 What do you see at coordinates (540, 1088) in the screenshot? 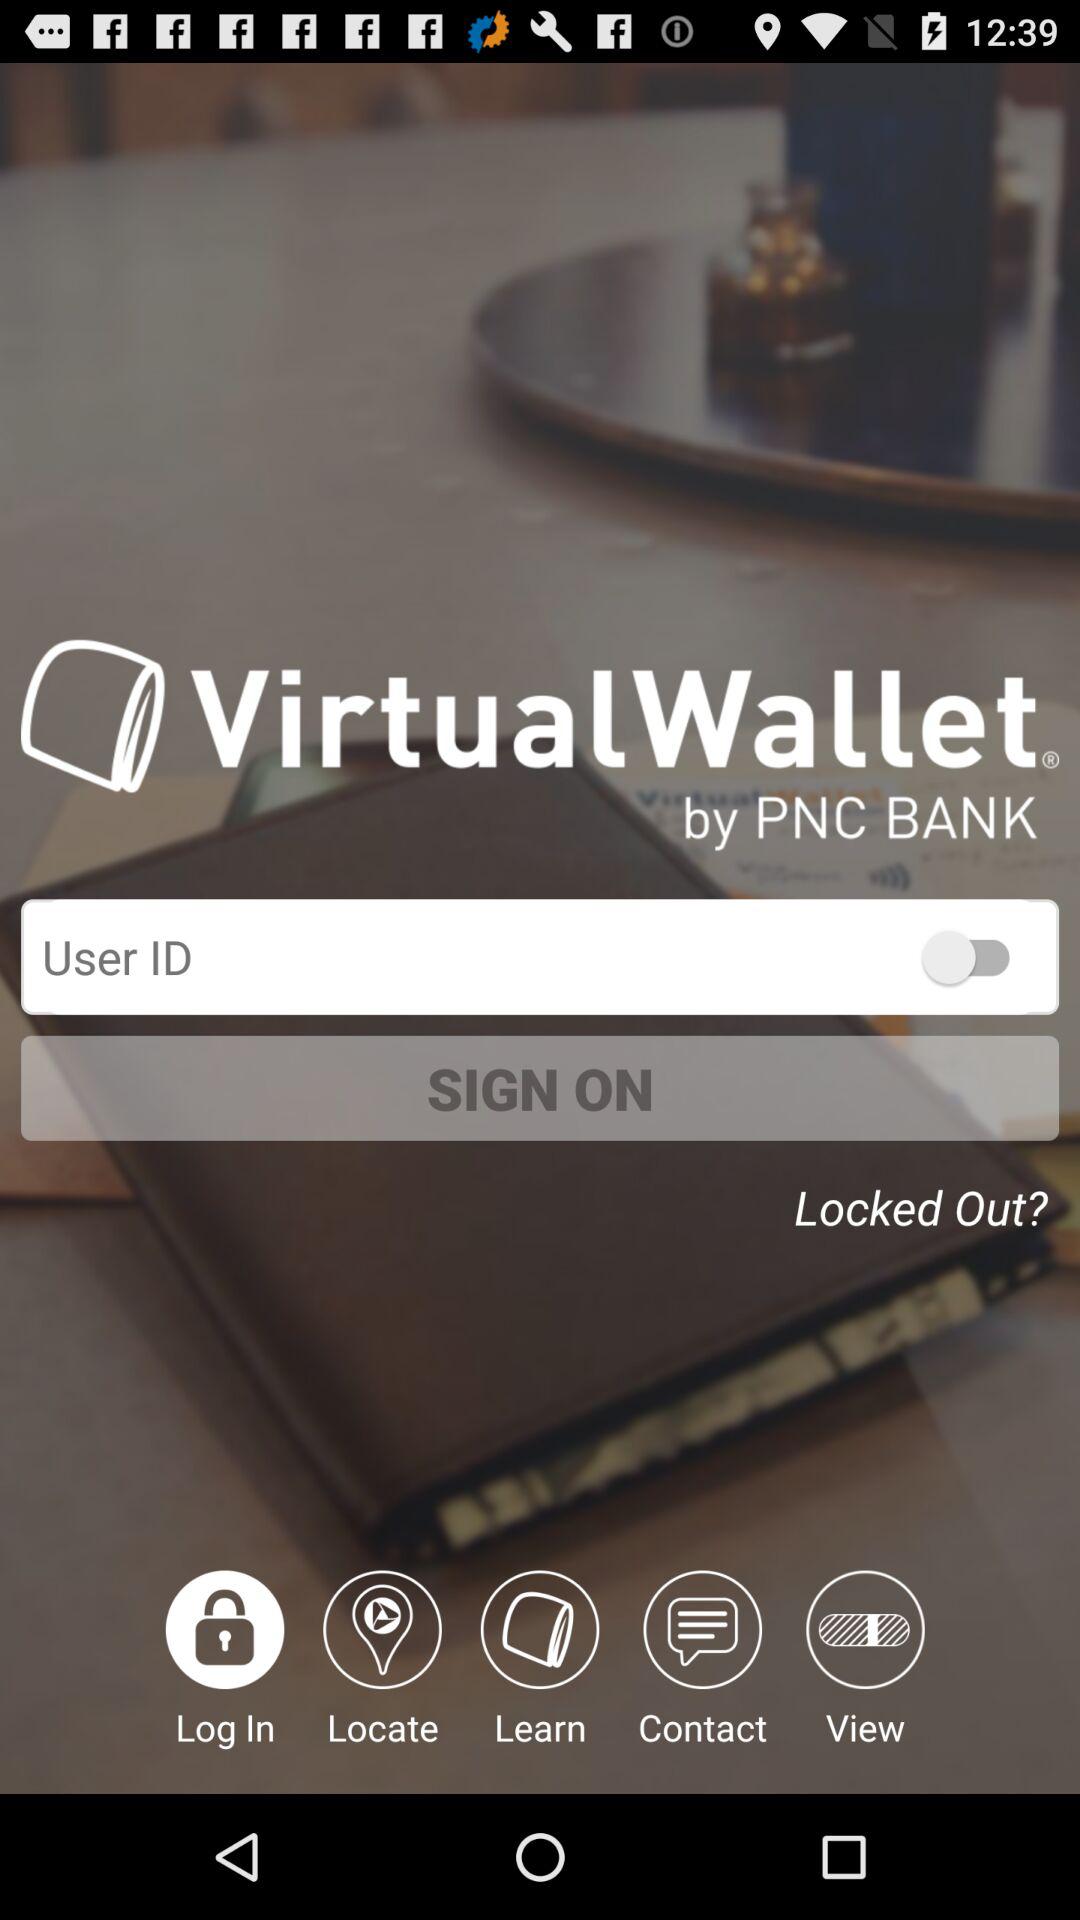
I see `open the sign on item` at bounding box center [540, 1088].